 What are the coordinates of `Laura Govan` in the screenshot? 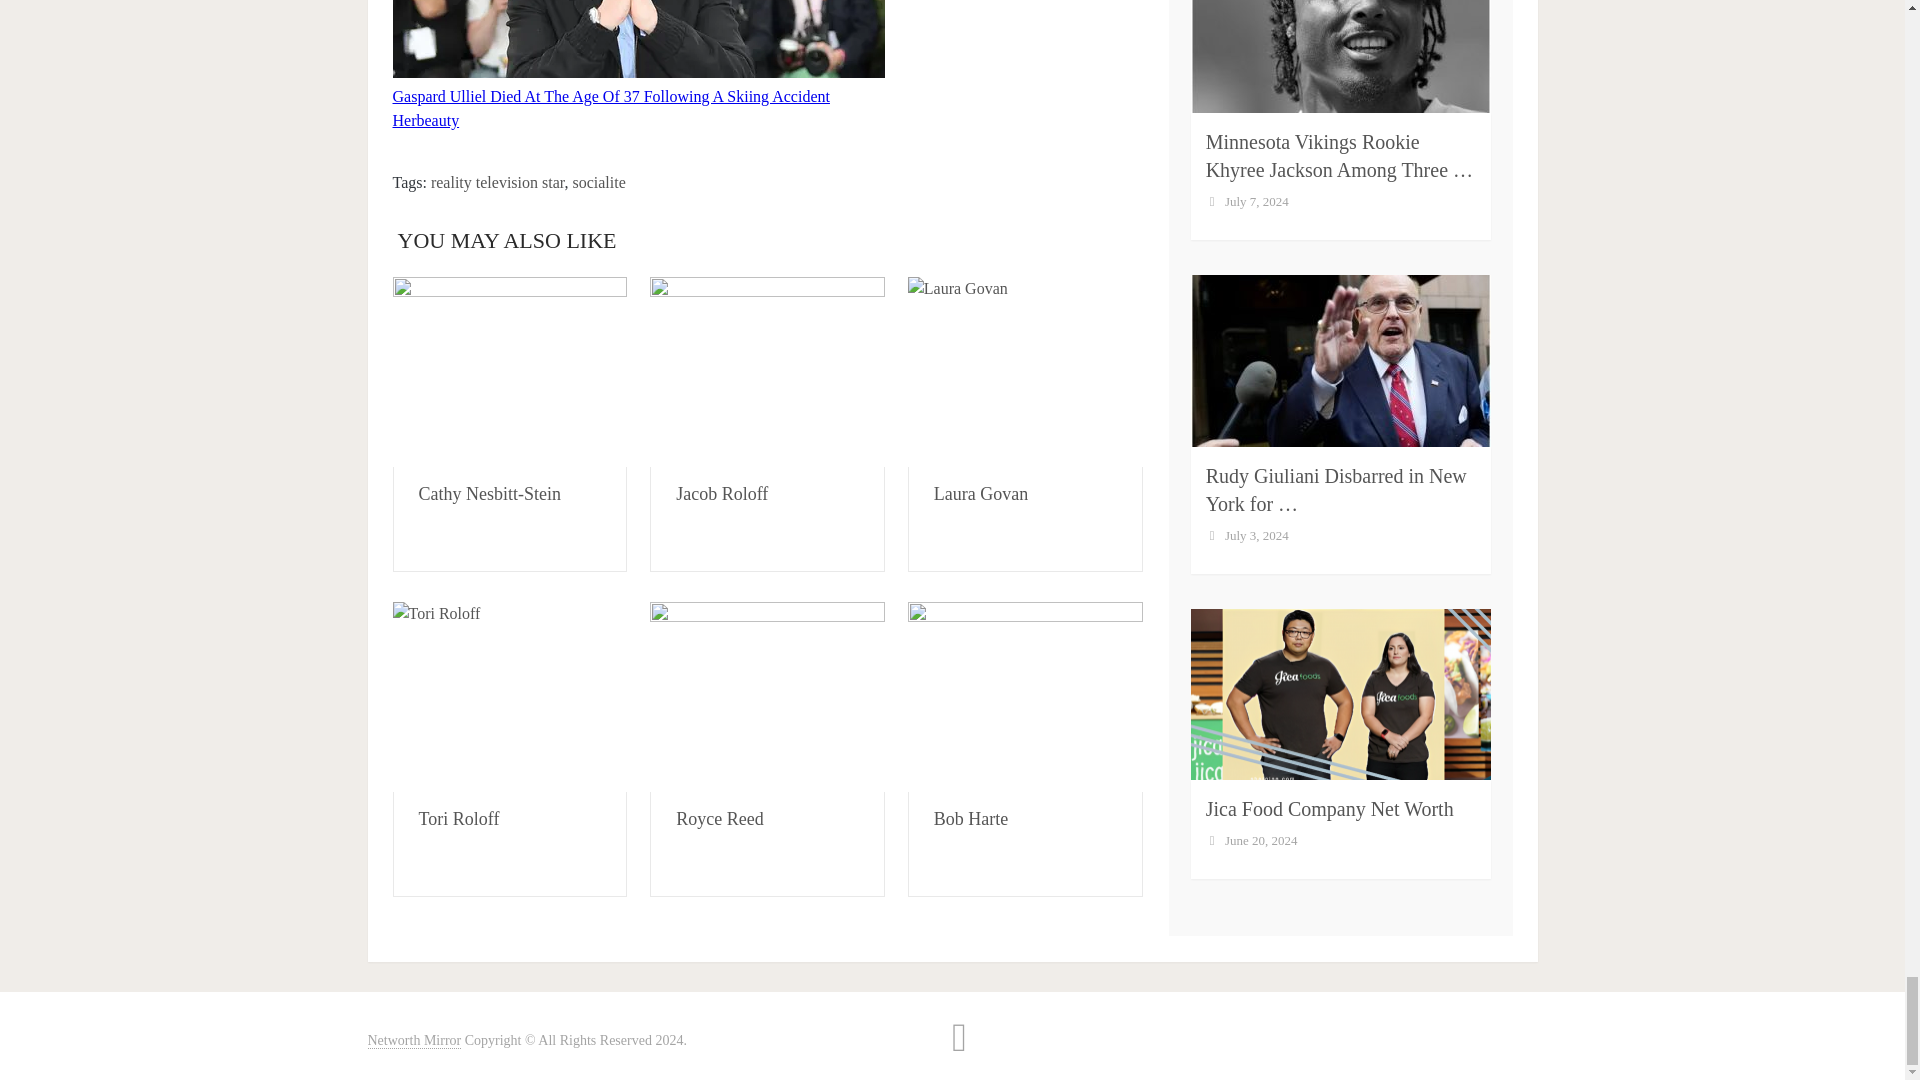 It's located at (980, 494).